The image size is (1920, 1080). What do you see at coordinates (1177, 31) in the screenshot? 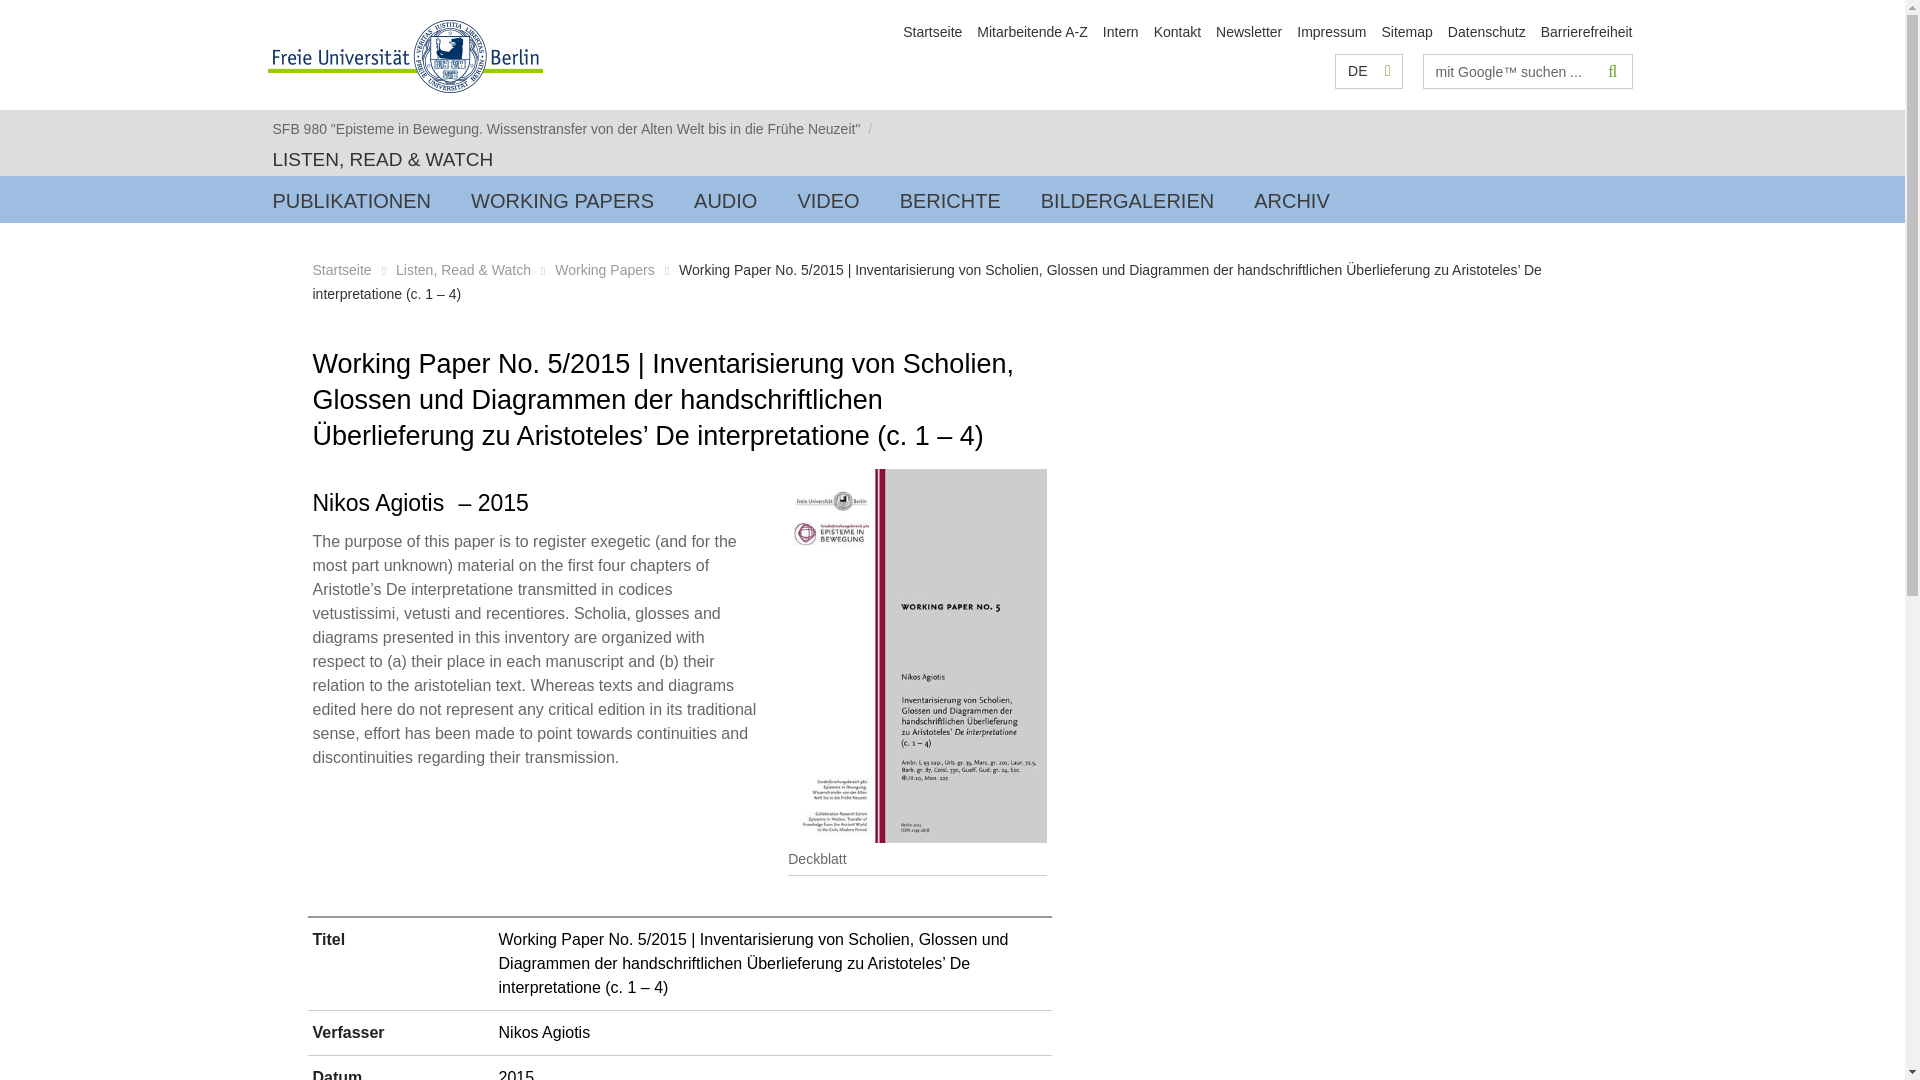
I see `Kontakt` at bounding box center [1177, 31].